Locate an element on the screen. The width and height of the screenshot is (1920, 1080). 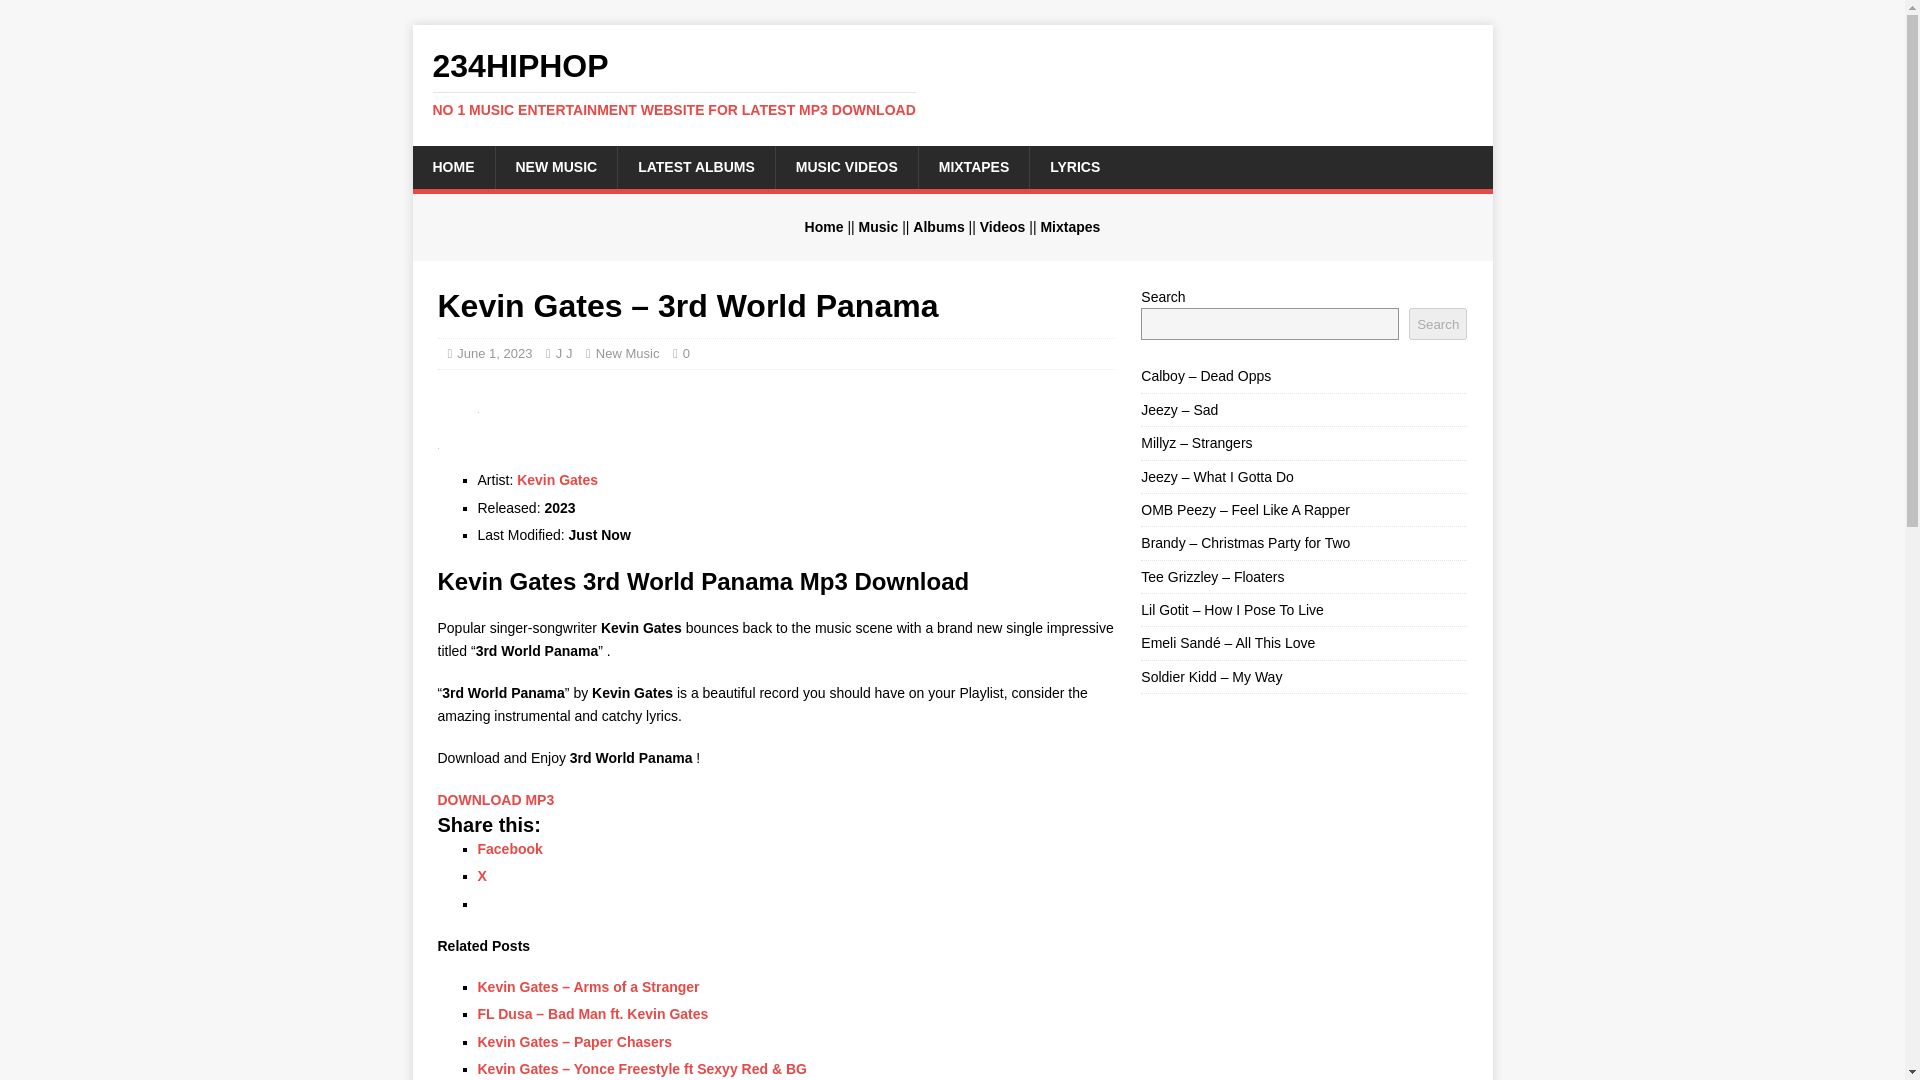
LYRICS is located at coordinates (1074, 166).